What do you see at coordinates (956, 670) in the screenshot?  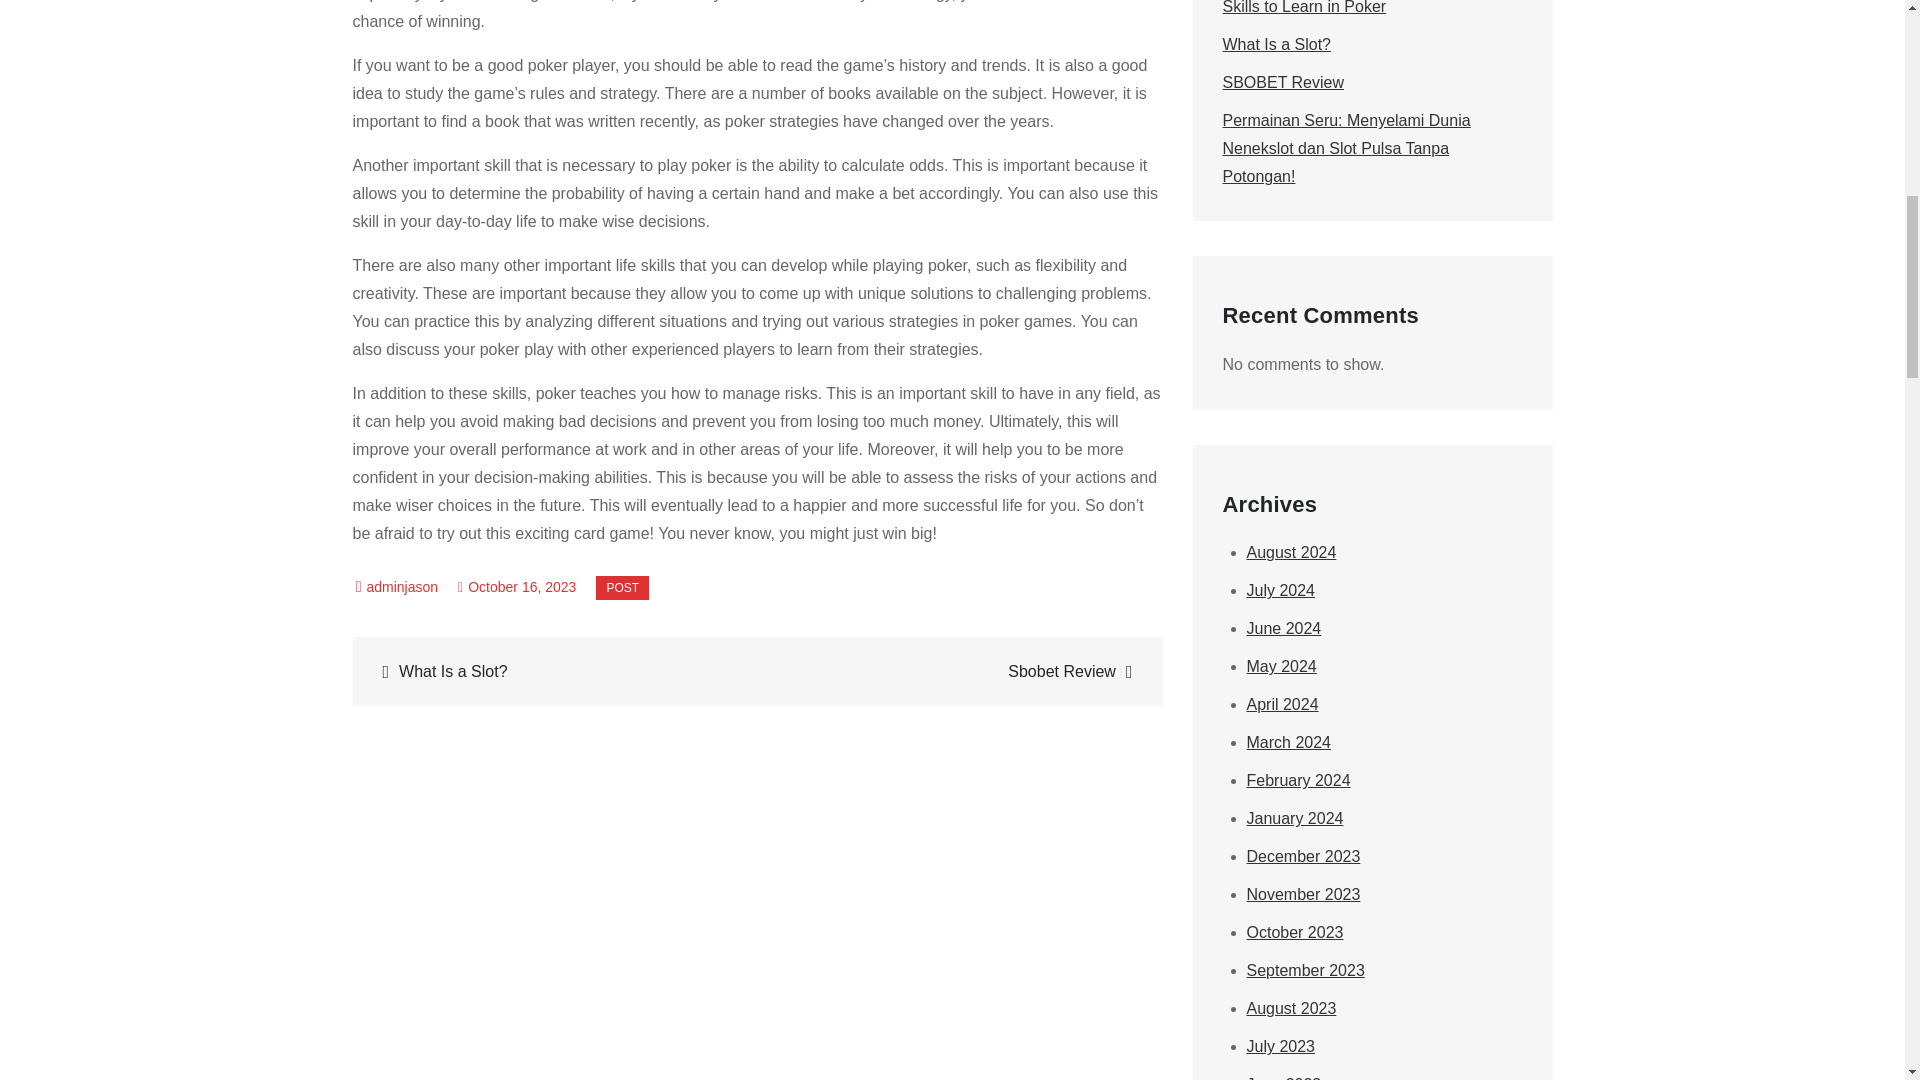 I see `Sbobet Review` at bounding box center [956, 670].